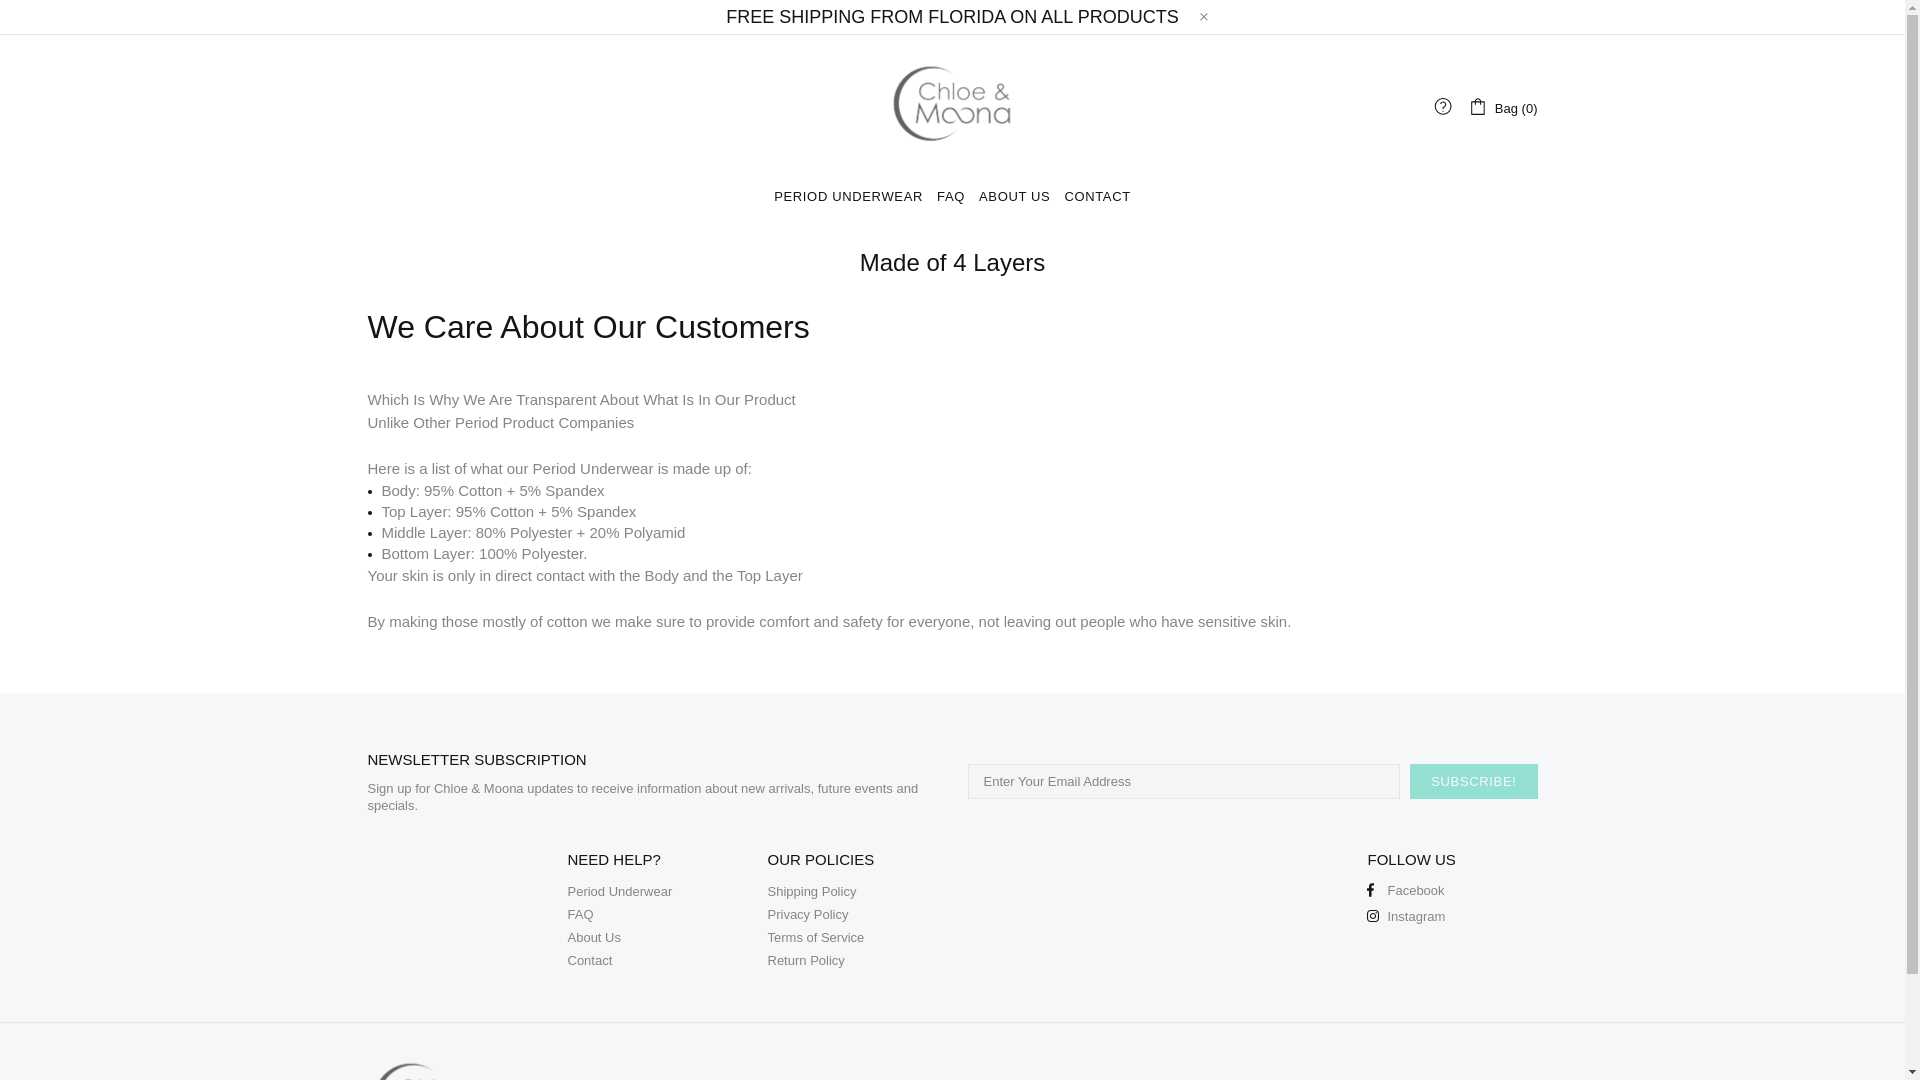 The height and width of the screenshot is (1080, 1920). What do you see at coordinates (950, 197) in the screenshot?
I see `FAQ` at bounding box center [950, 197].